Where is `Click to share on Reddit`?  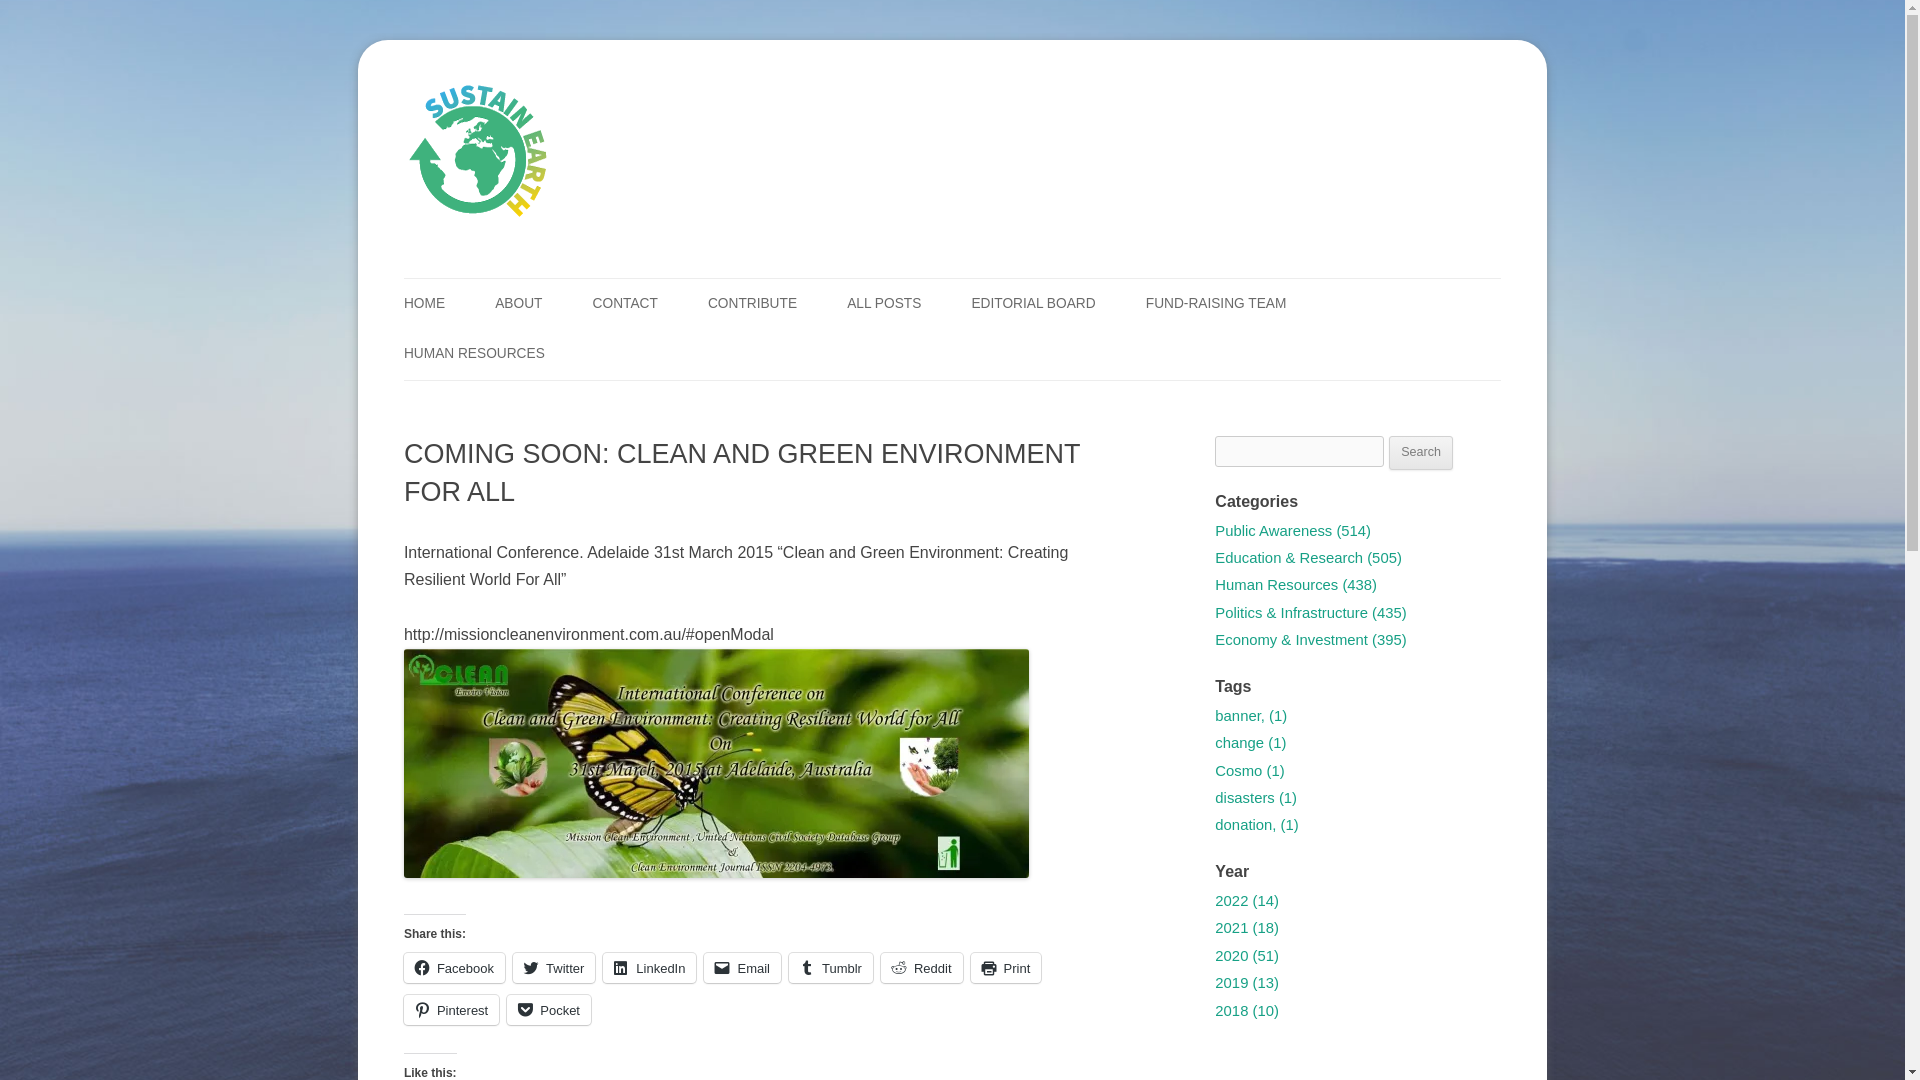 Click to share on Reddit is located at coordinates (922, 967).